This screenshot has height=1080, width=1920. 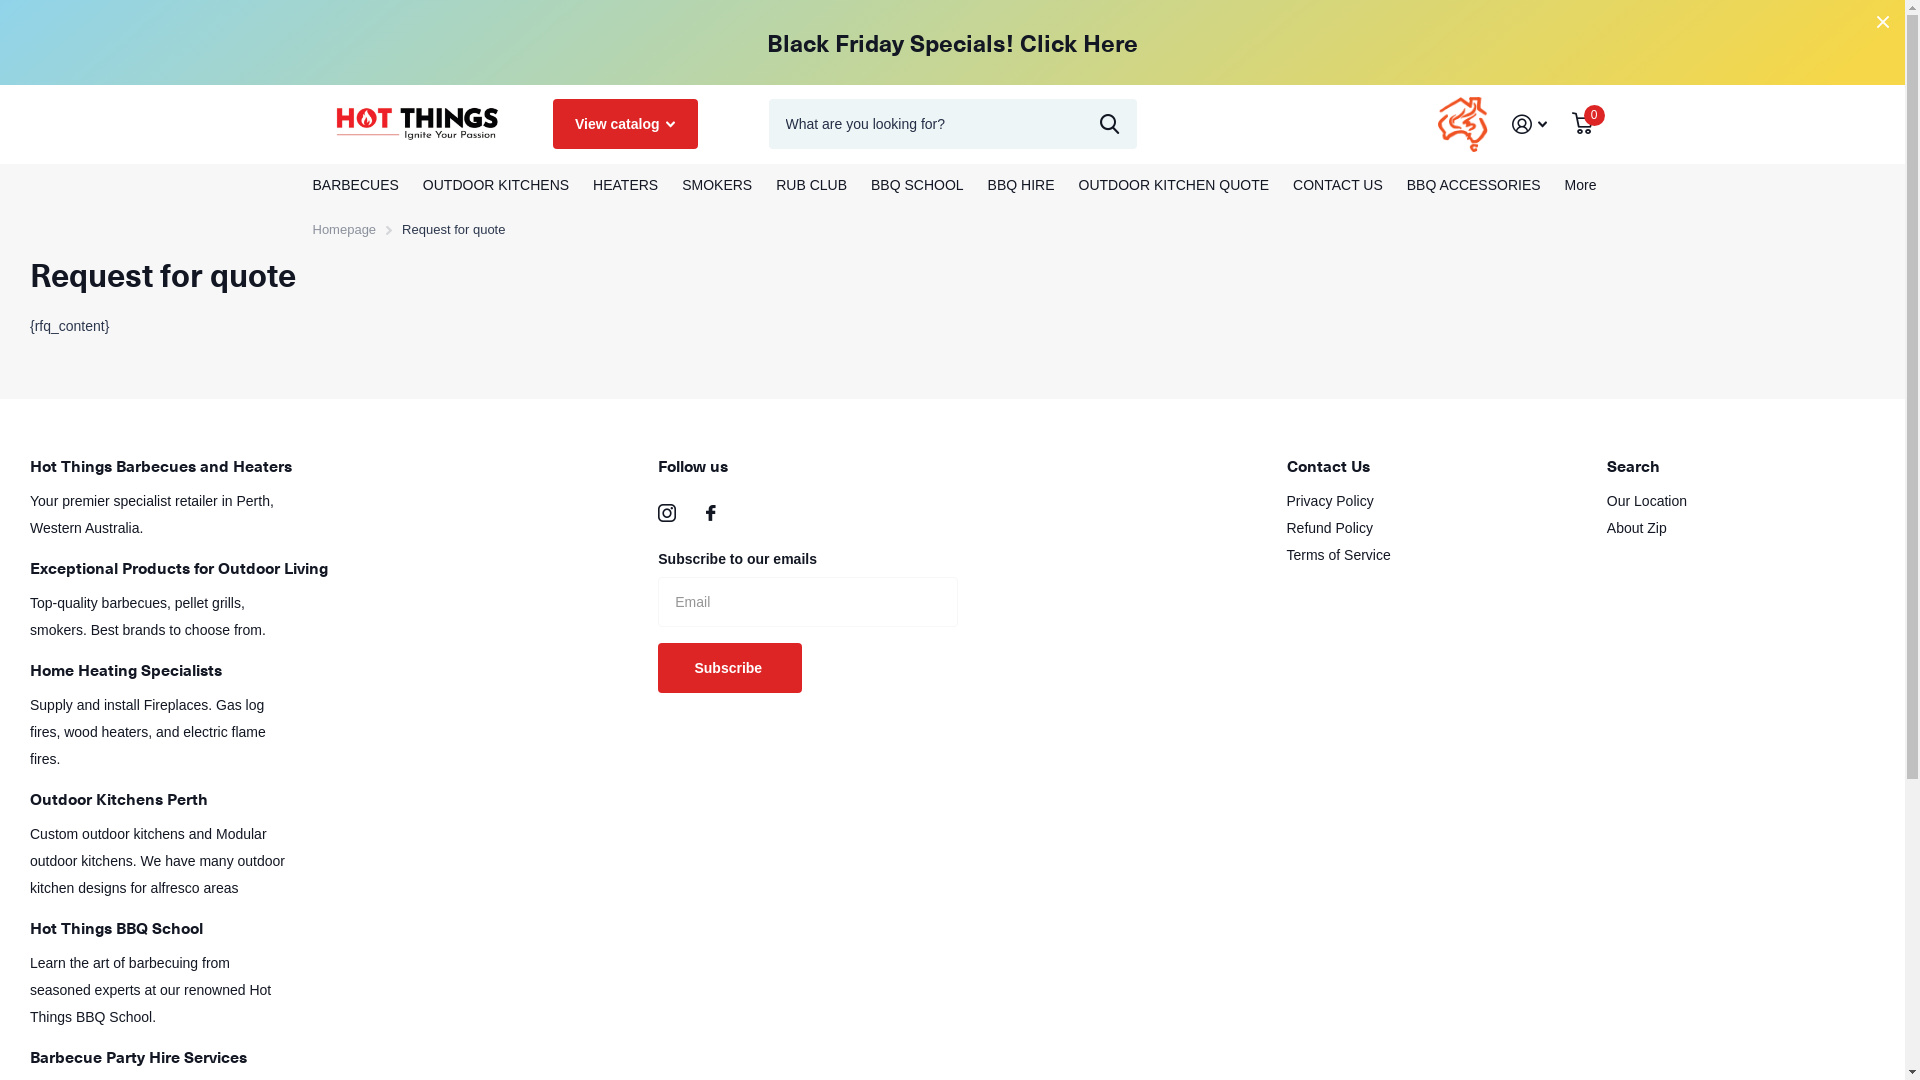 What do you see at coordinates (1637, 528) in the screenshot?
I see `About Zip` at bounding box center [1637, 528].